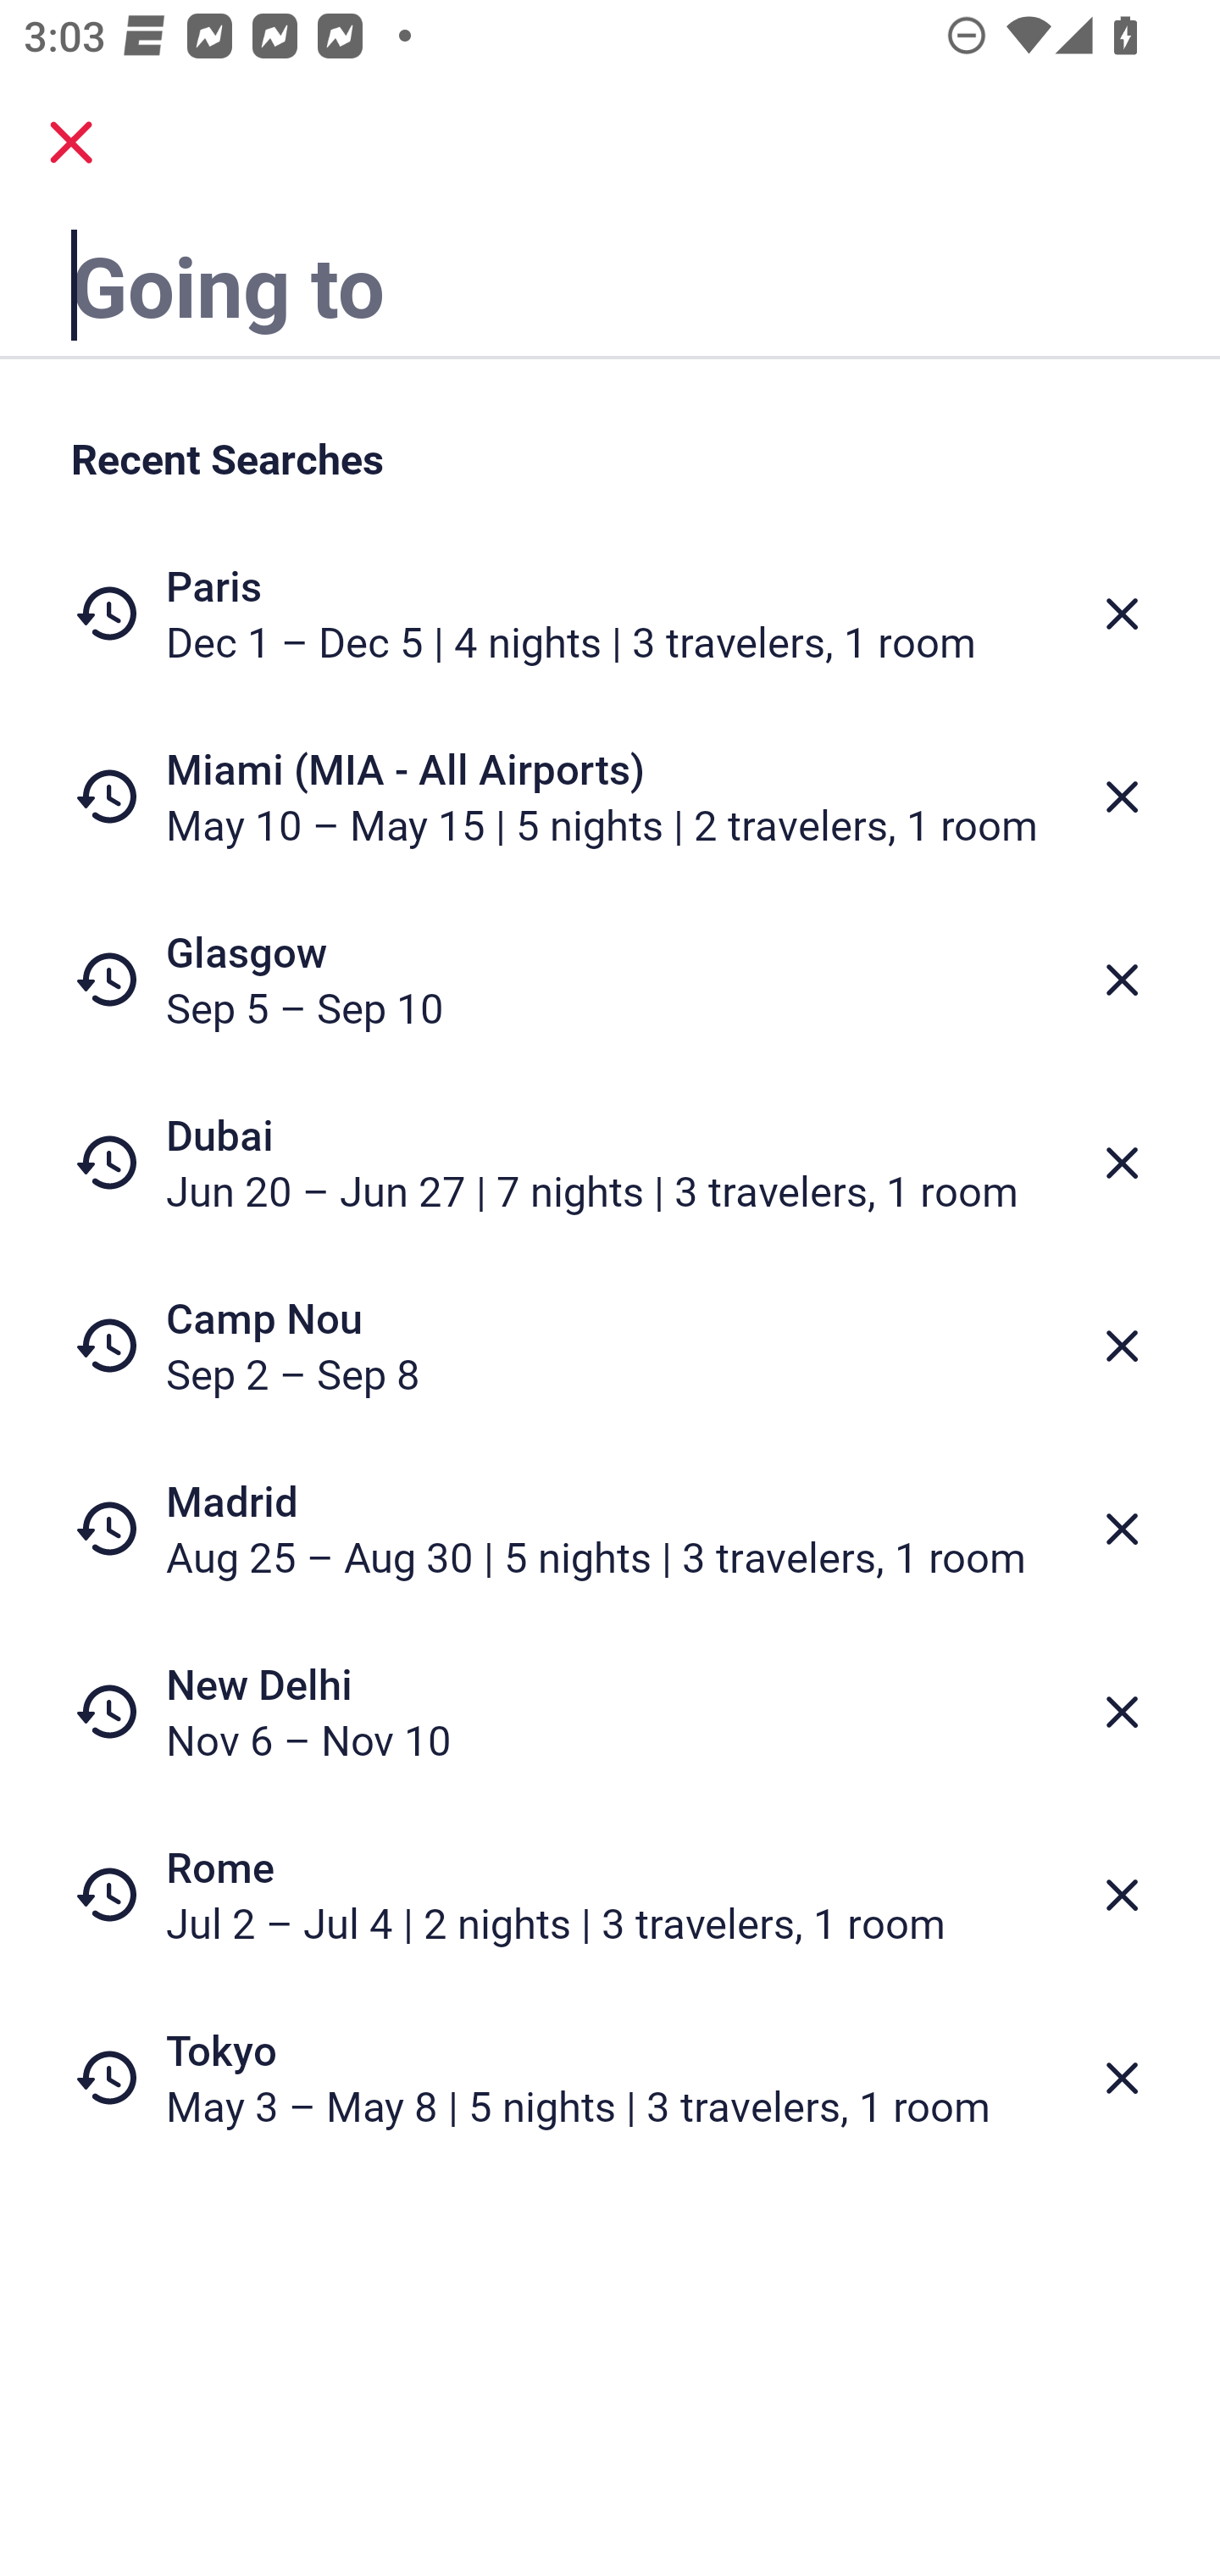 The width and height of the screenshot is (1220, 2576). Describe the element at coordinates (71, 142) in the screenshot. I see `close.` at that location.